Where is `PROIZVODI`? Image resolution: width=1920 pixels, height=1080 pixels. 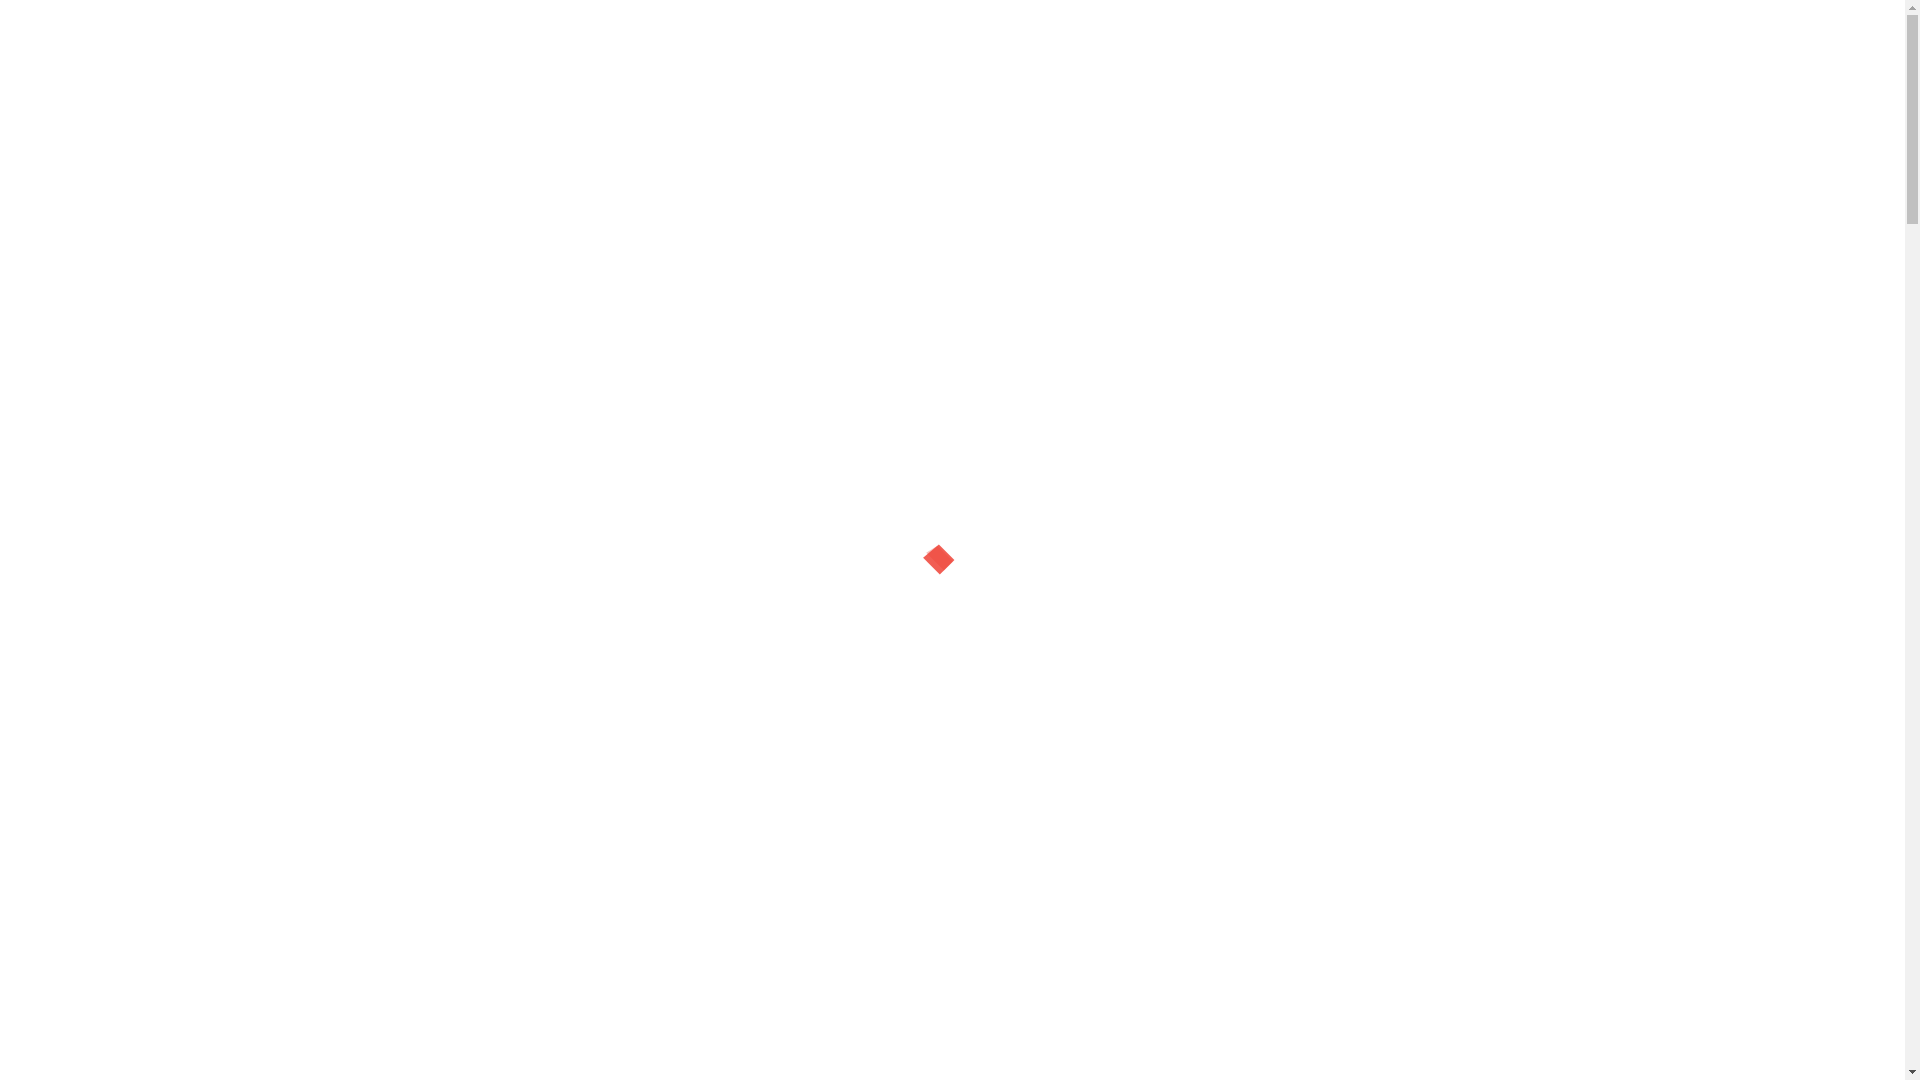 PROIZVODI is located at coordinates (704, 166).